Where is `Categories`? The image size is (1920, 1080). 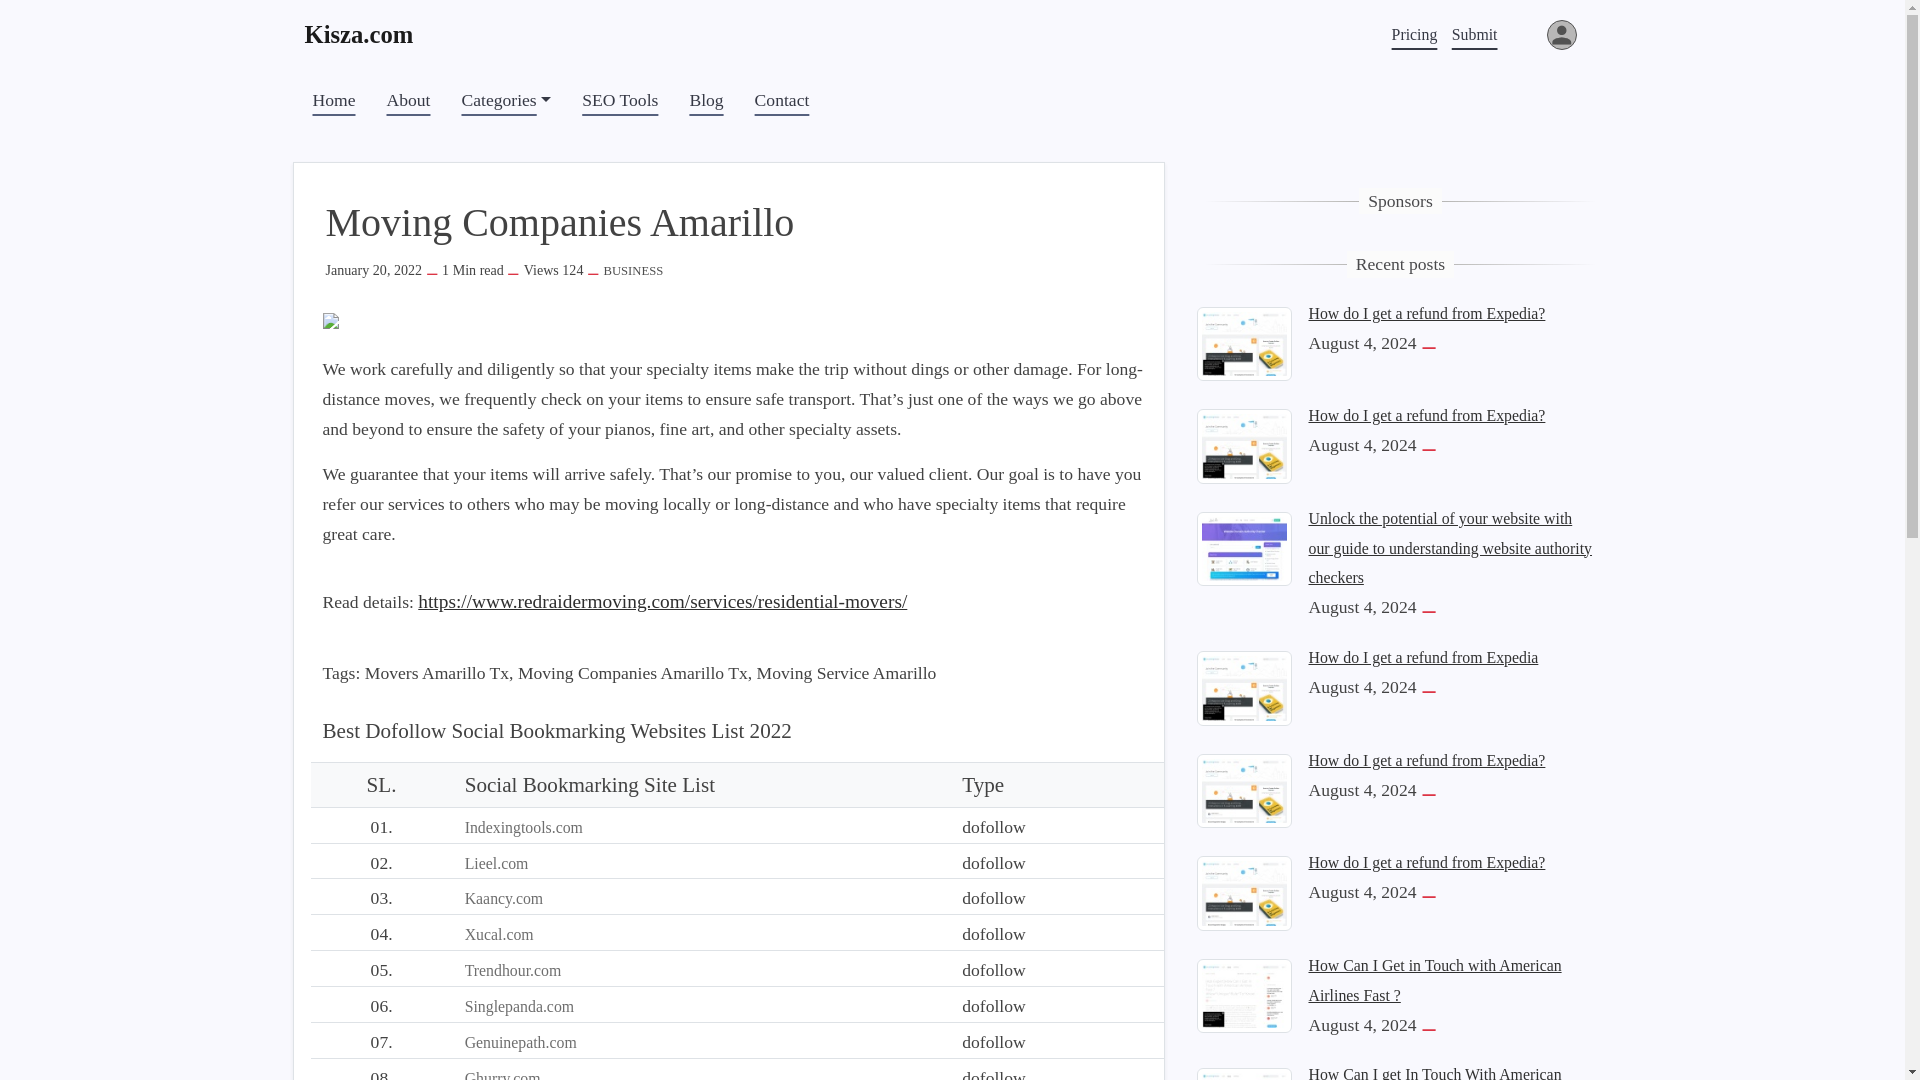 Categories is located at coordinates (506, 100).